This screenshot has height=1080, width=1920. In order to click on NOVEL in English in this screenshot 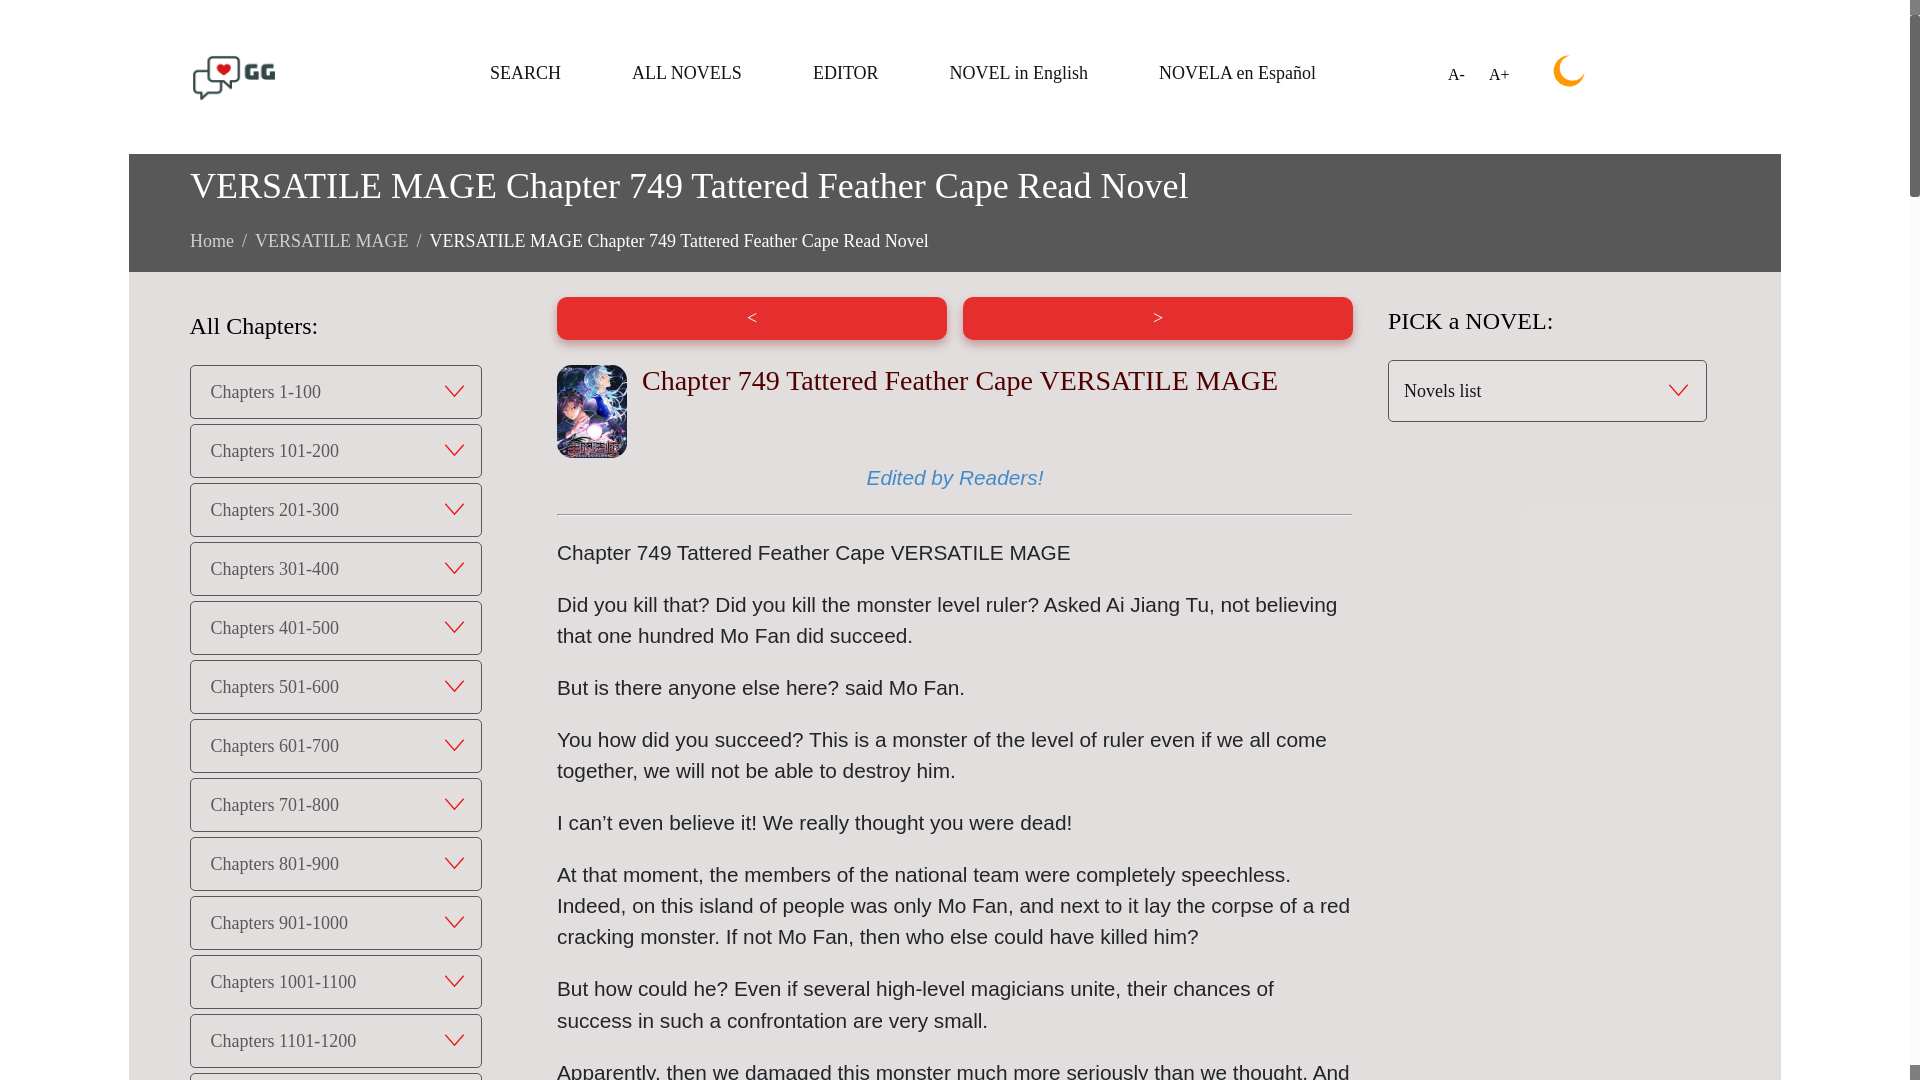, I will do `click(1019, 72)`.